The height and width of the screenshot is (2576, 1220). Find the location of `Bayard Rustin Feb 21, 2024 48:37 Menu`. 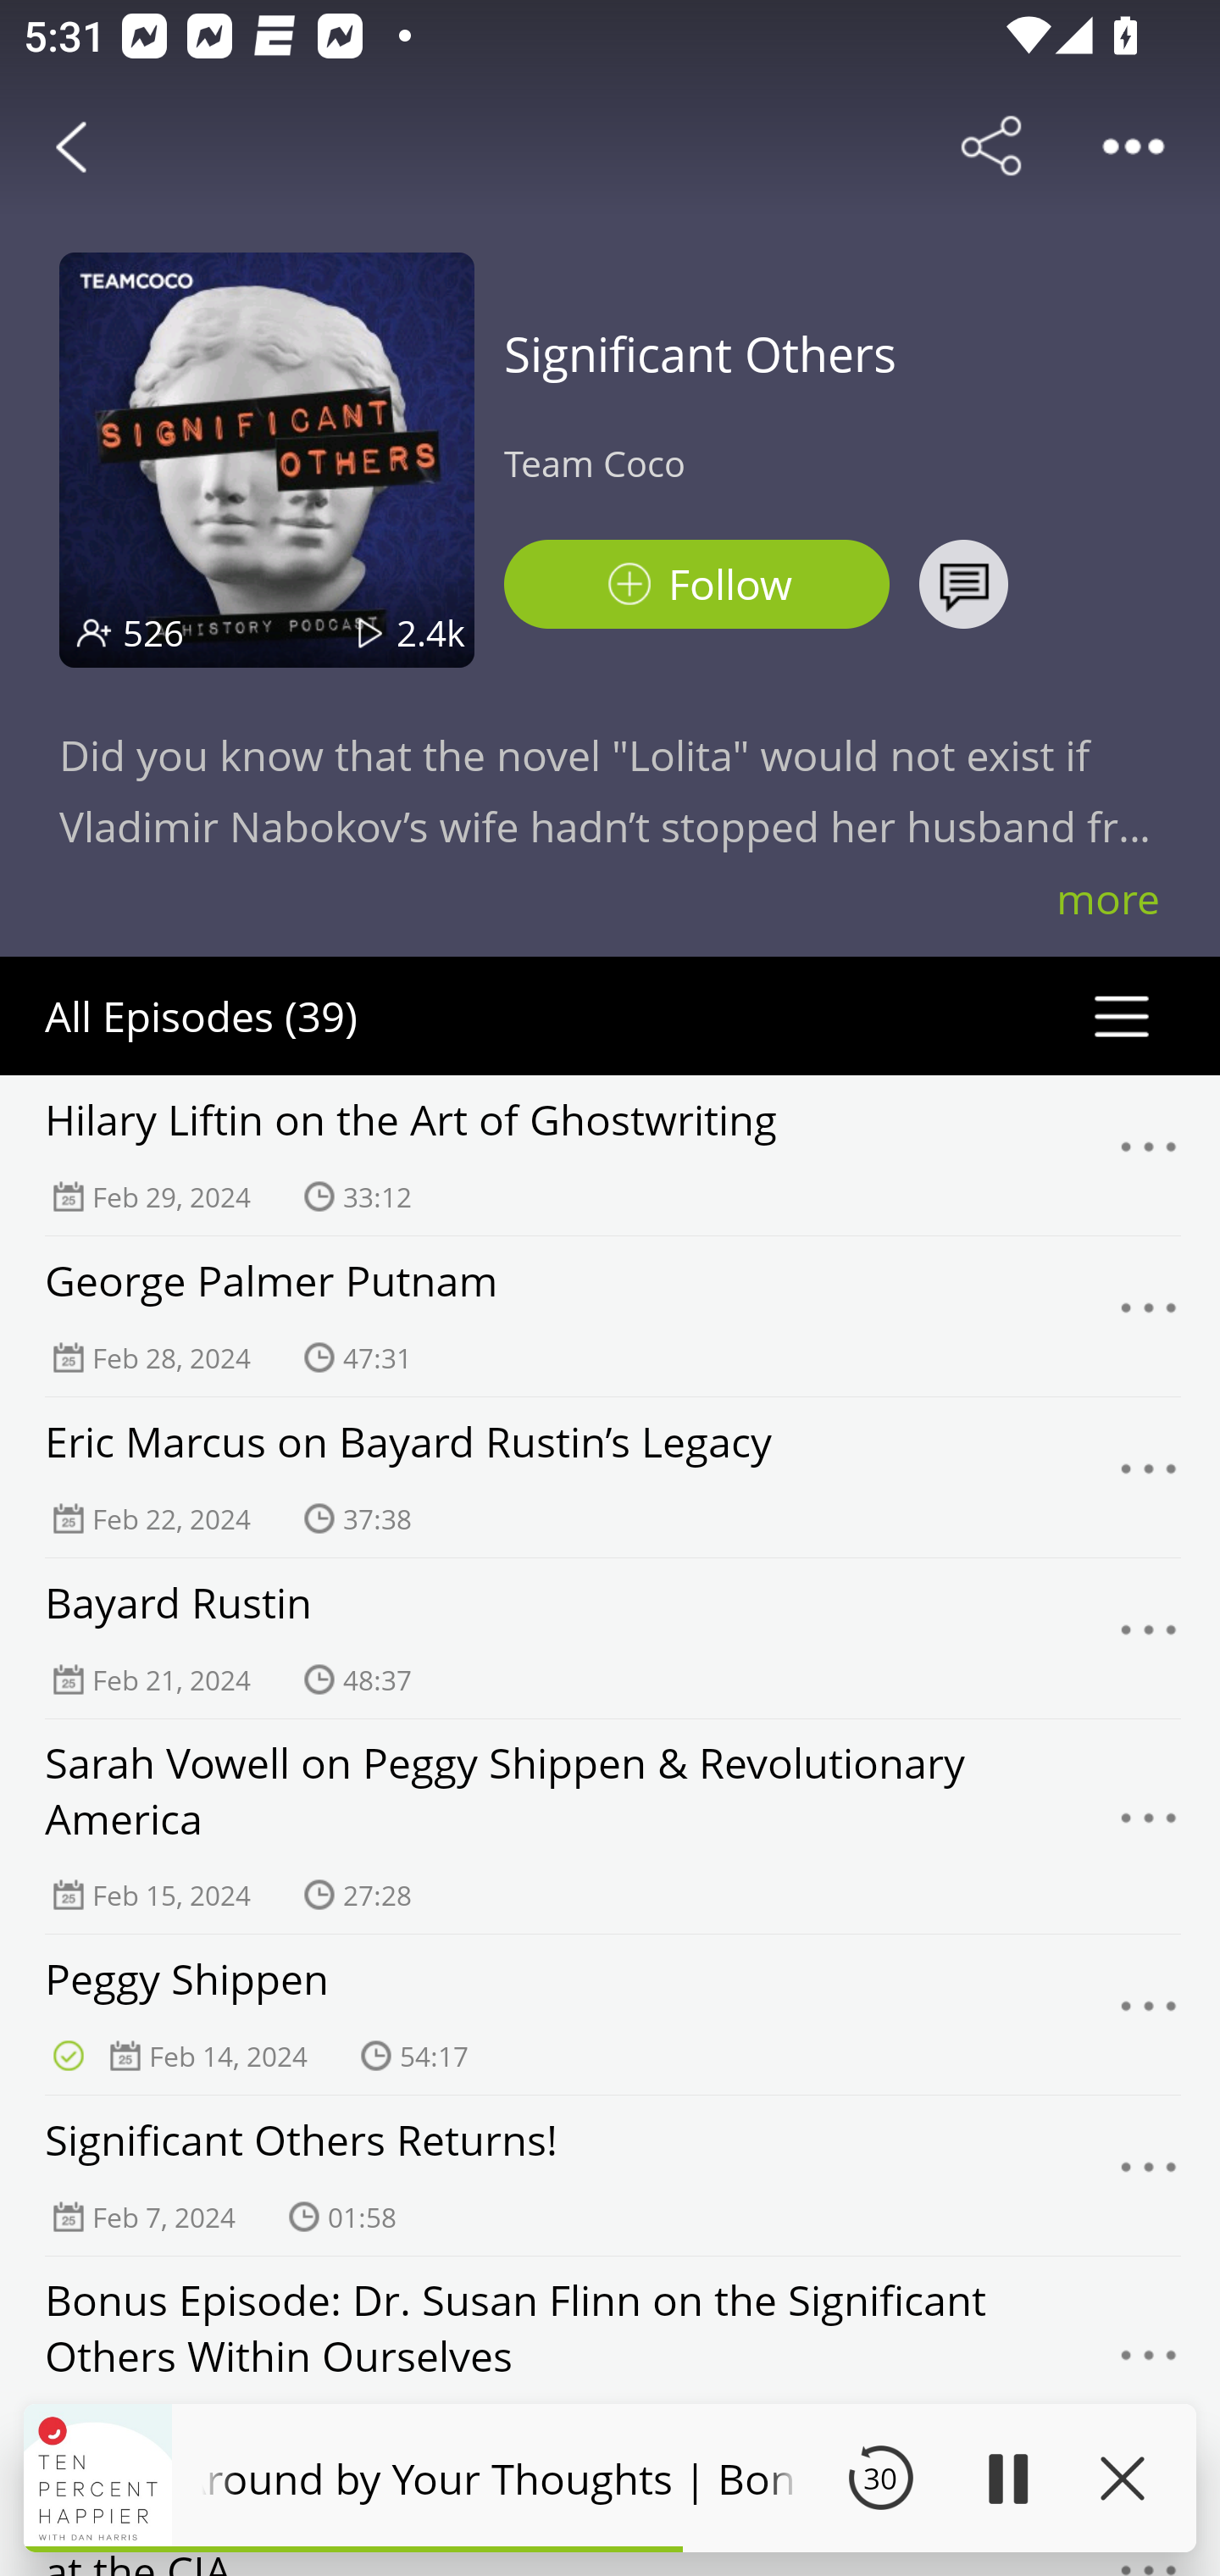

Bayard Rustin Feb 21, 2024 48:37 Menu is located at coordinates (610, 1638).